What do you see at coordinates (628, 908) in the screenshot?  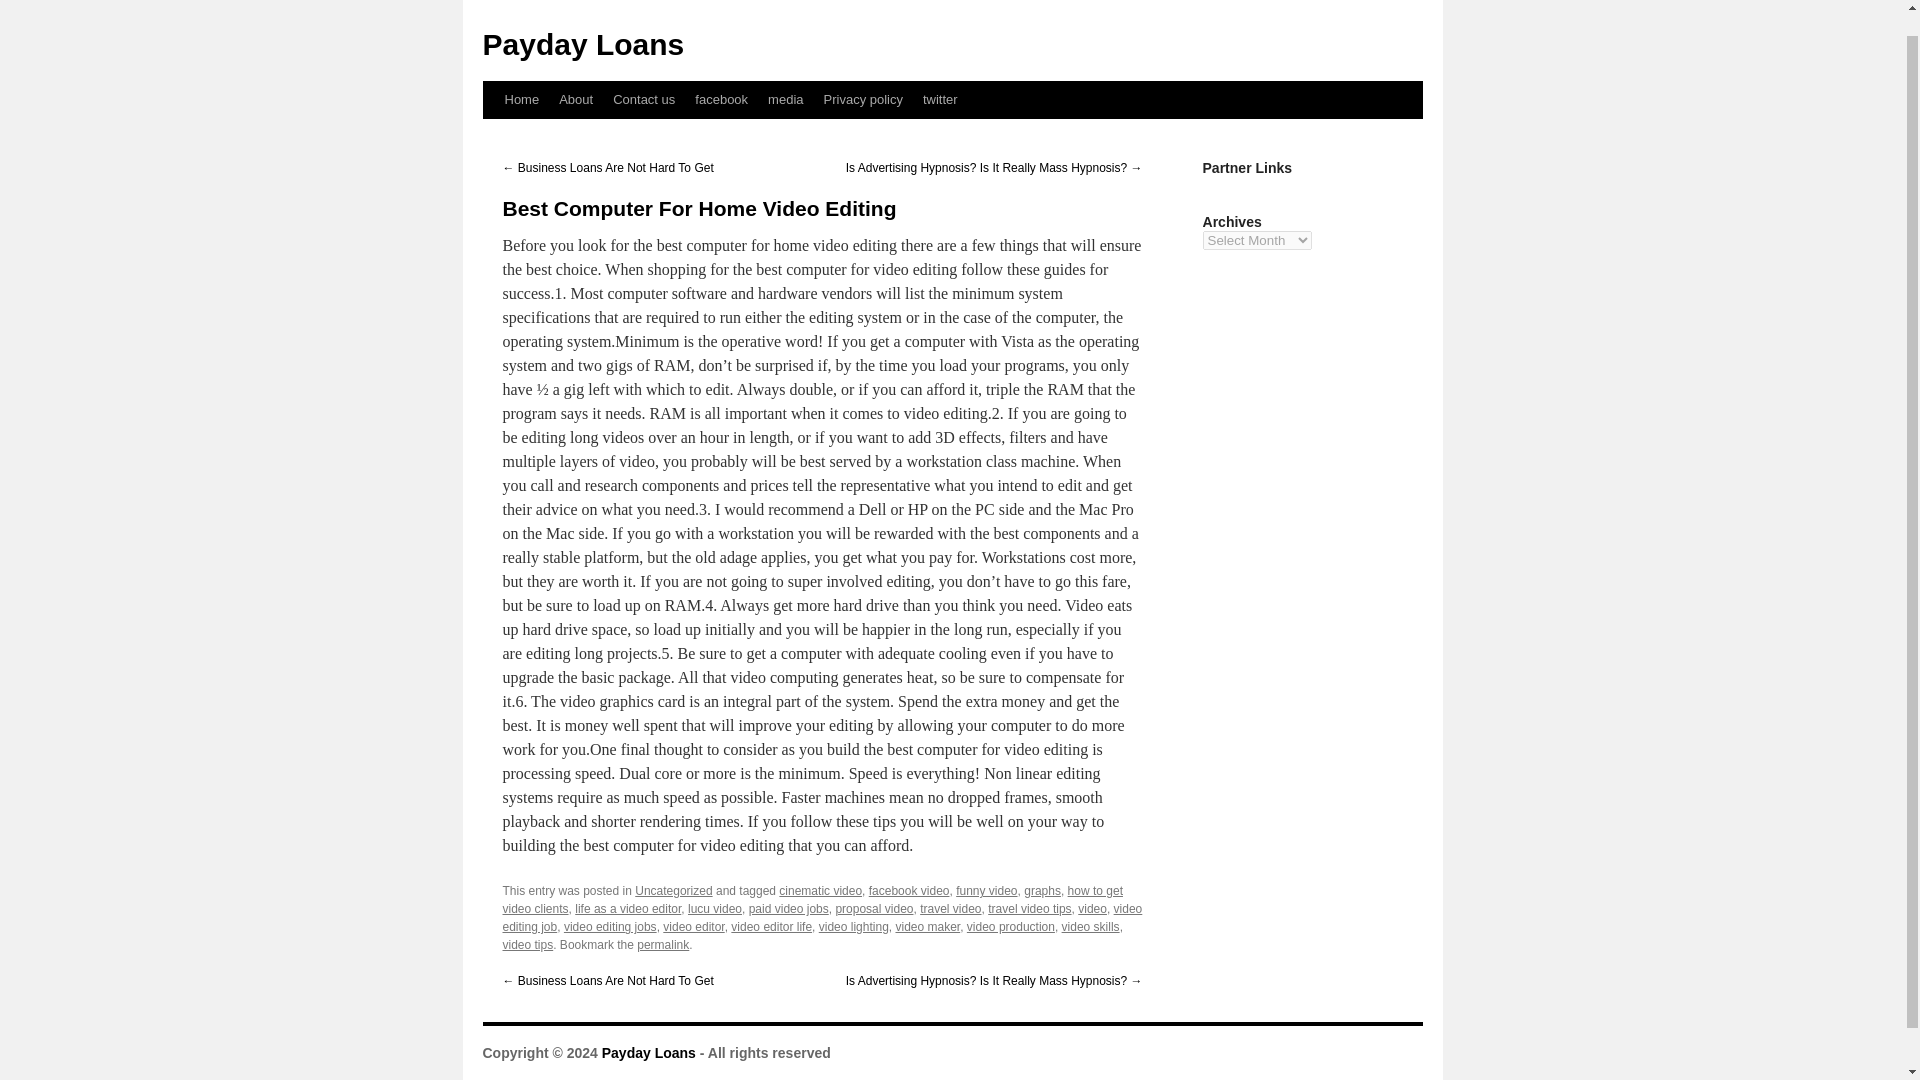 I see `life as a video editor` at bounding box center [628, 908].